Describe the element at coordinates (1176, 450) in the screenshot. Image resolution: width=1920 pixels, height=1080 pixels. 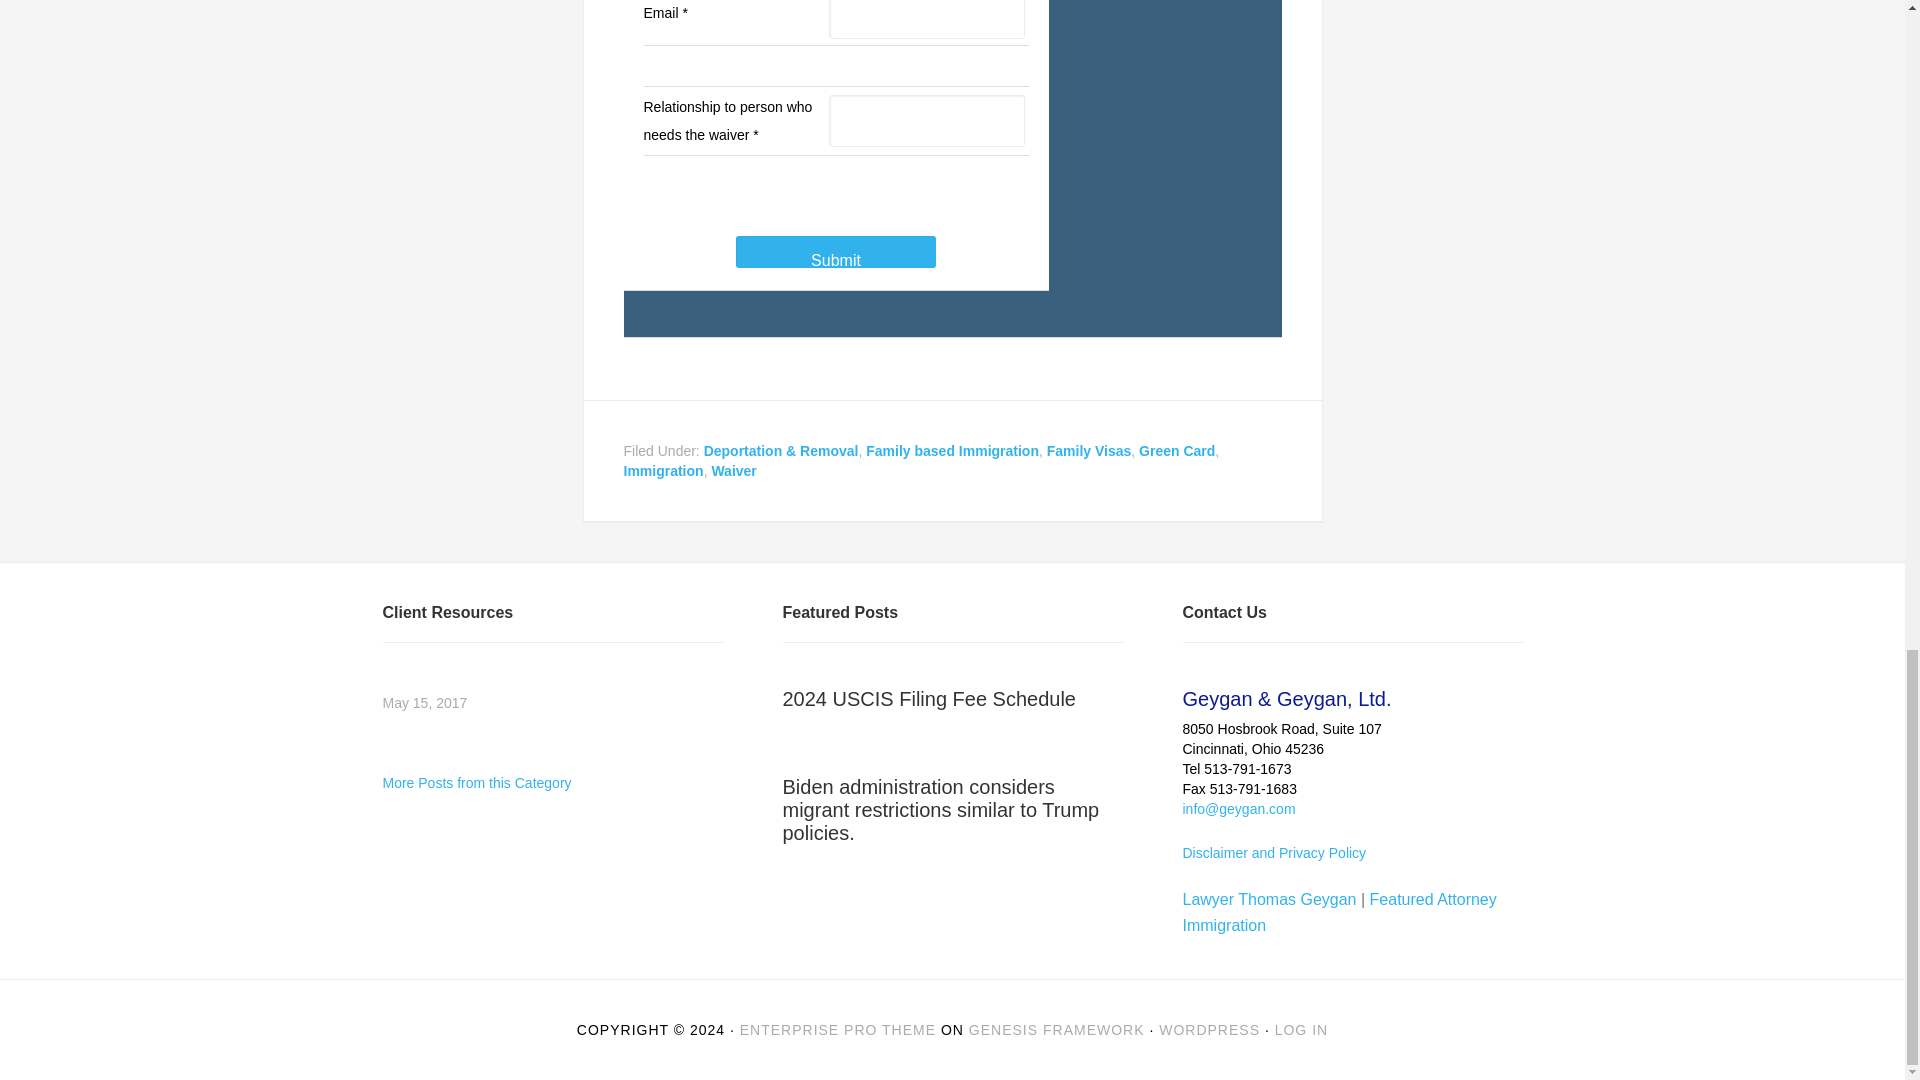
I see `Green Card` at that location.